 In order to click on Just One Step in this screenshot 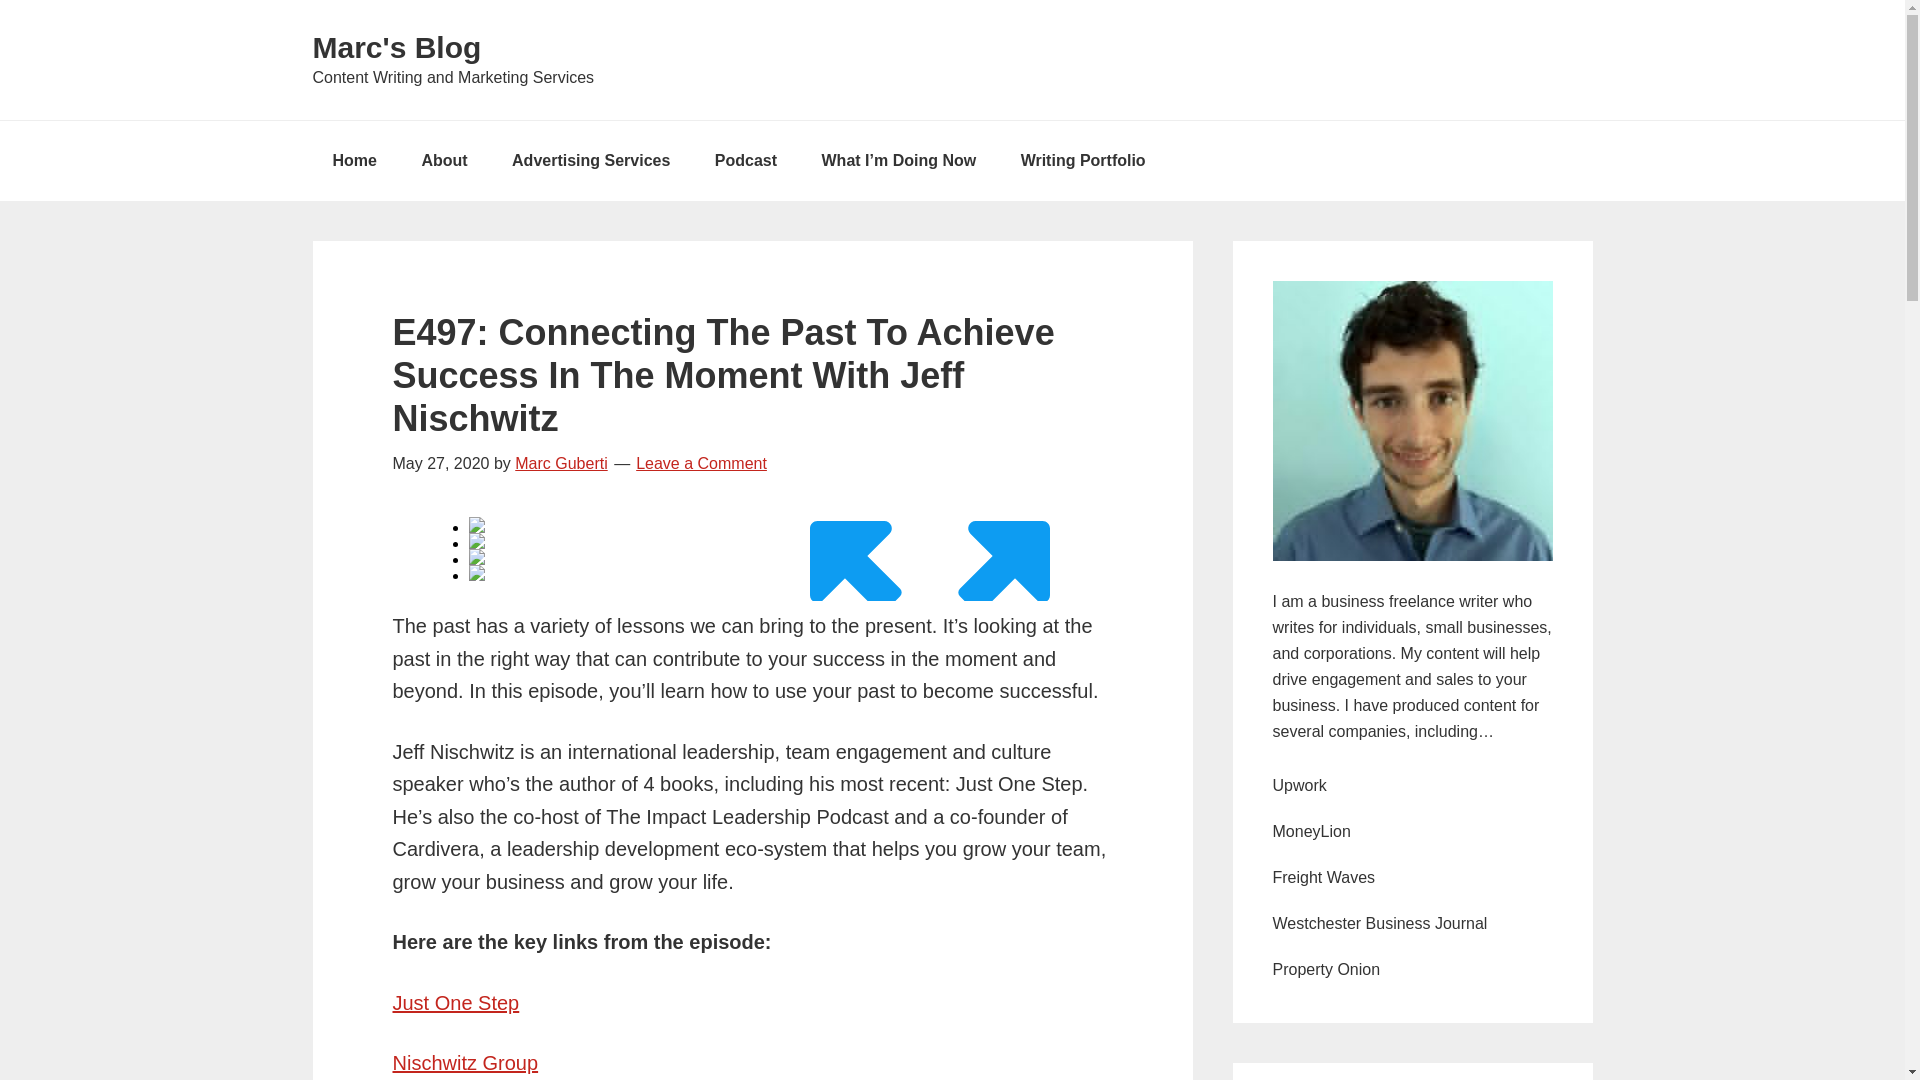, I will do `click(454, 1003)`.